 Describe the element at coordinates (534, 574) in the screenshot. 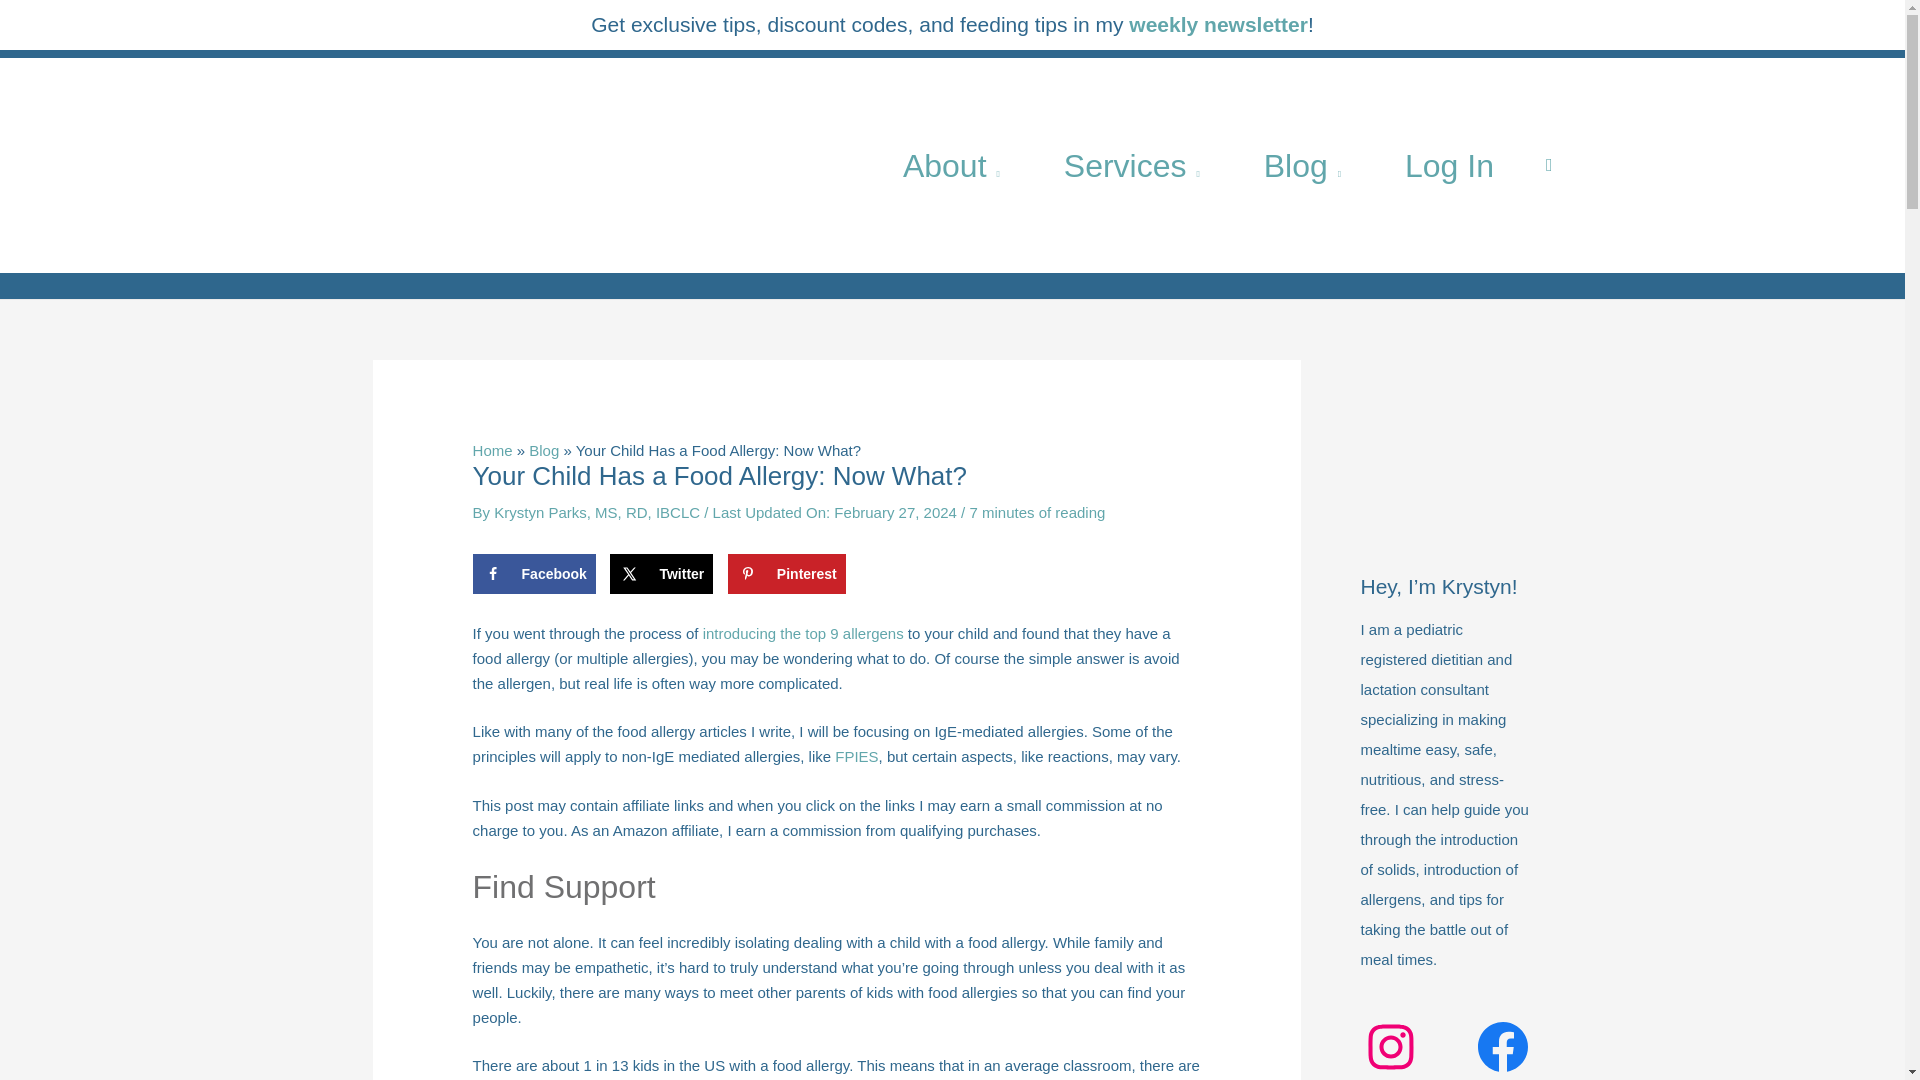

I see `Share on Facebook` at that location.